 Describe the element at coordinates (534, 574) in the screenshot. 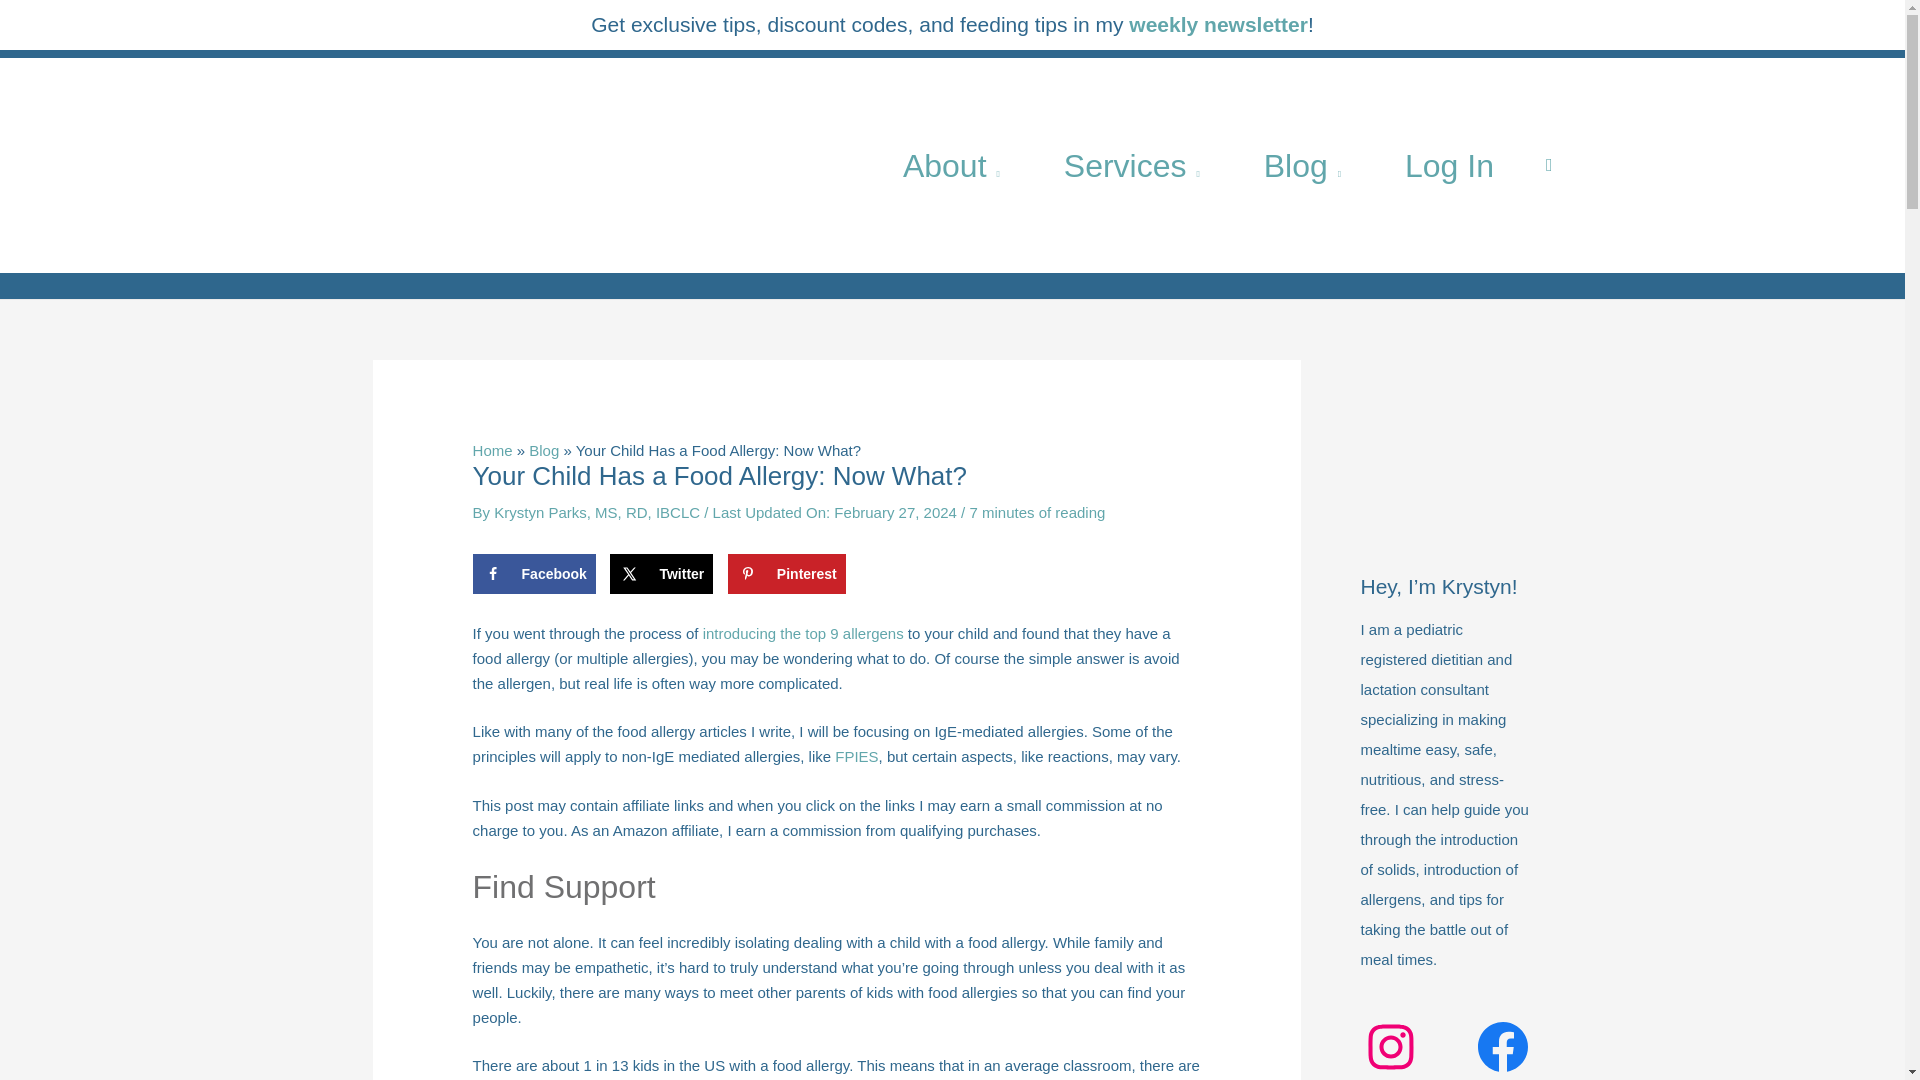

I see `Share on Facebook` at that location.